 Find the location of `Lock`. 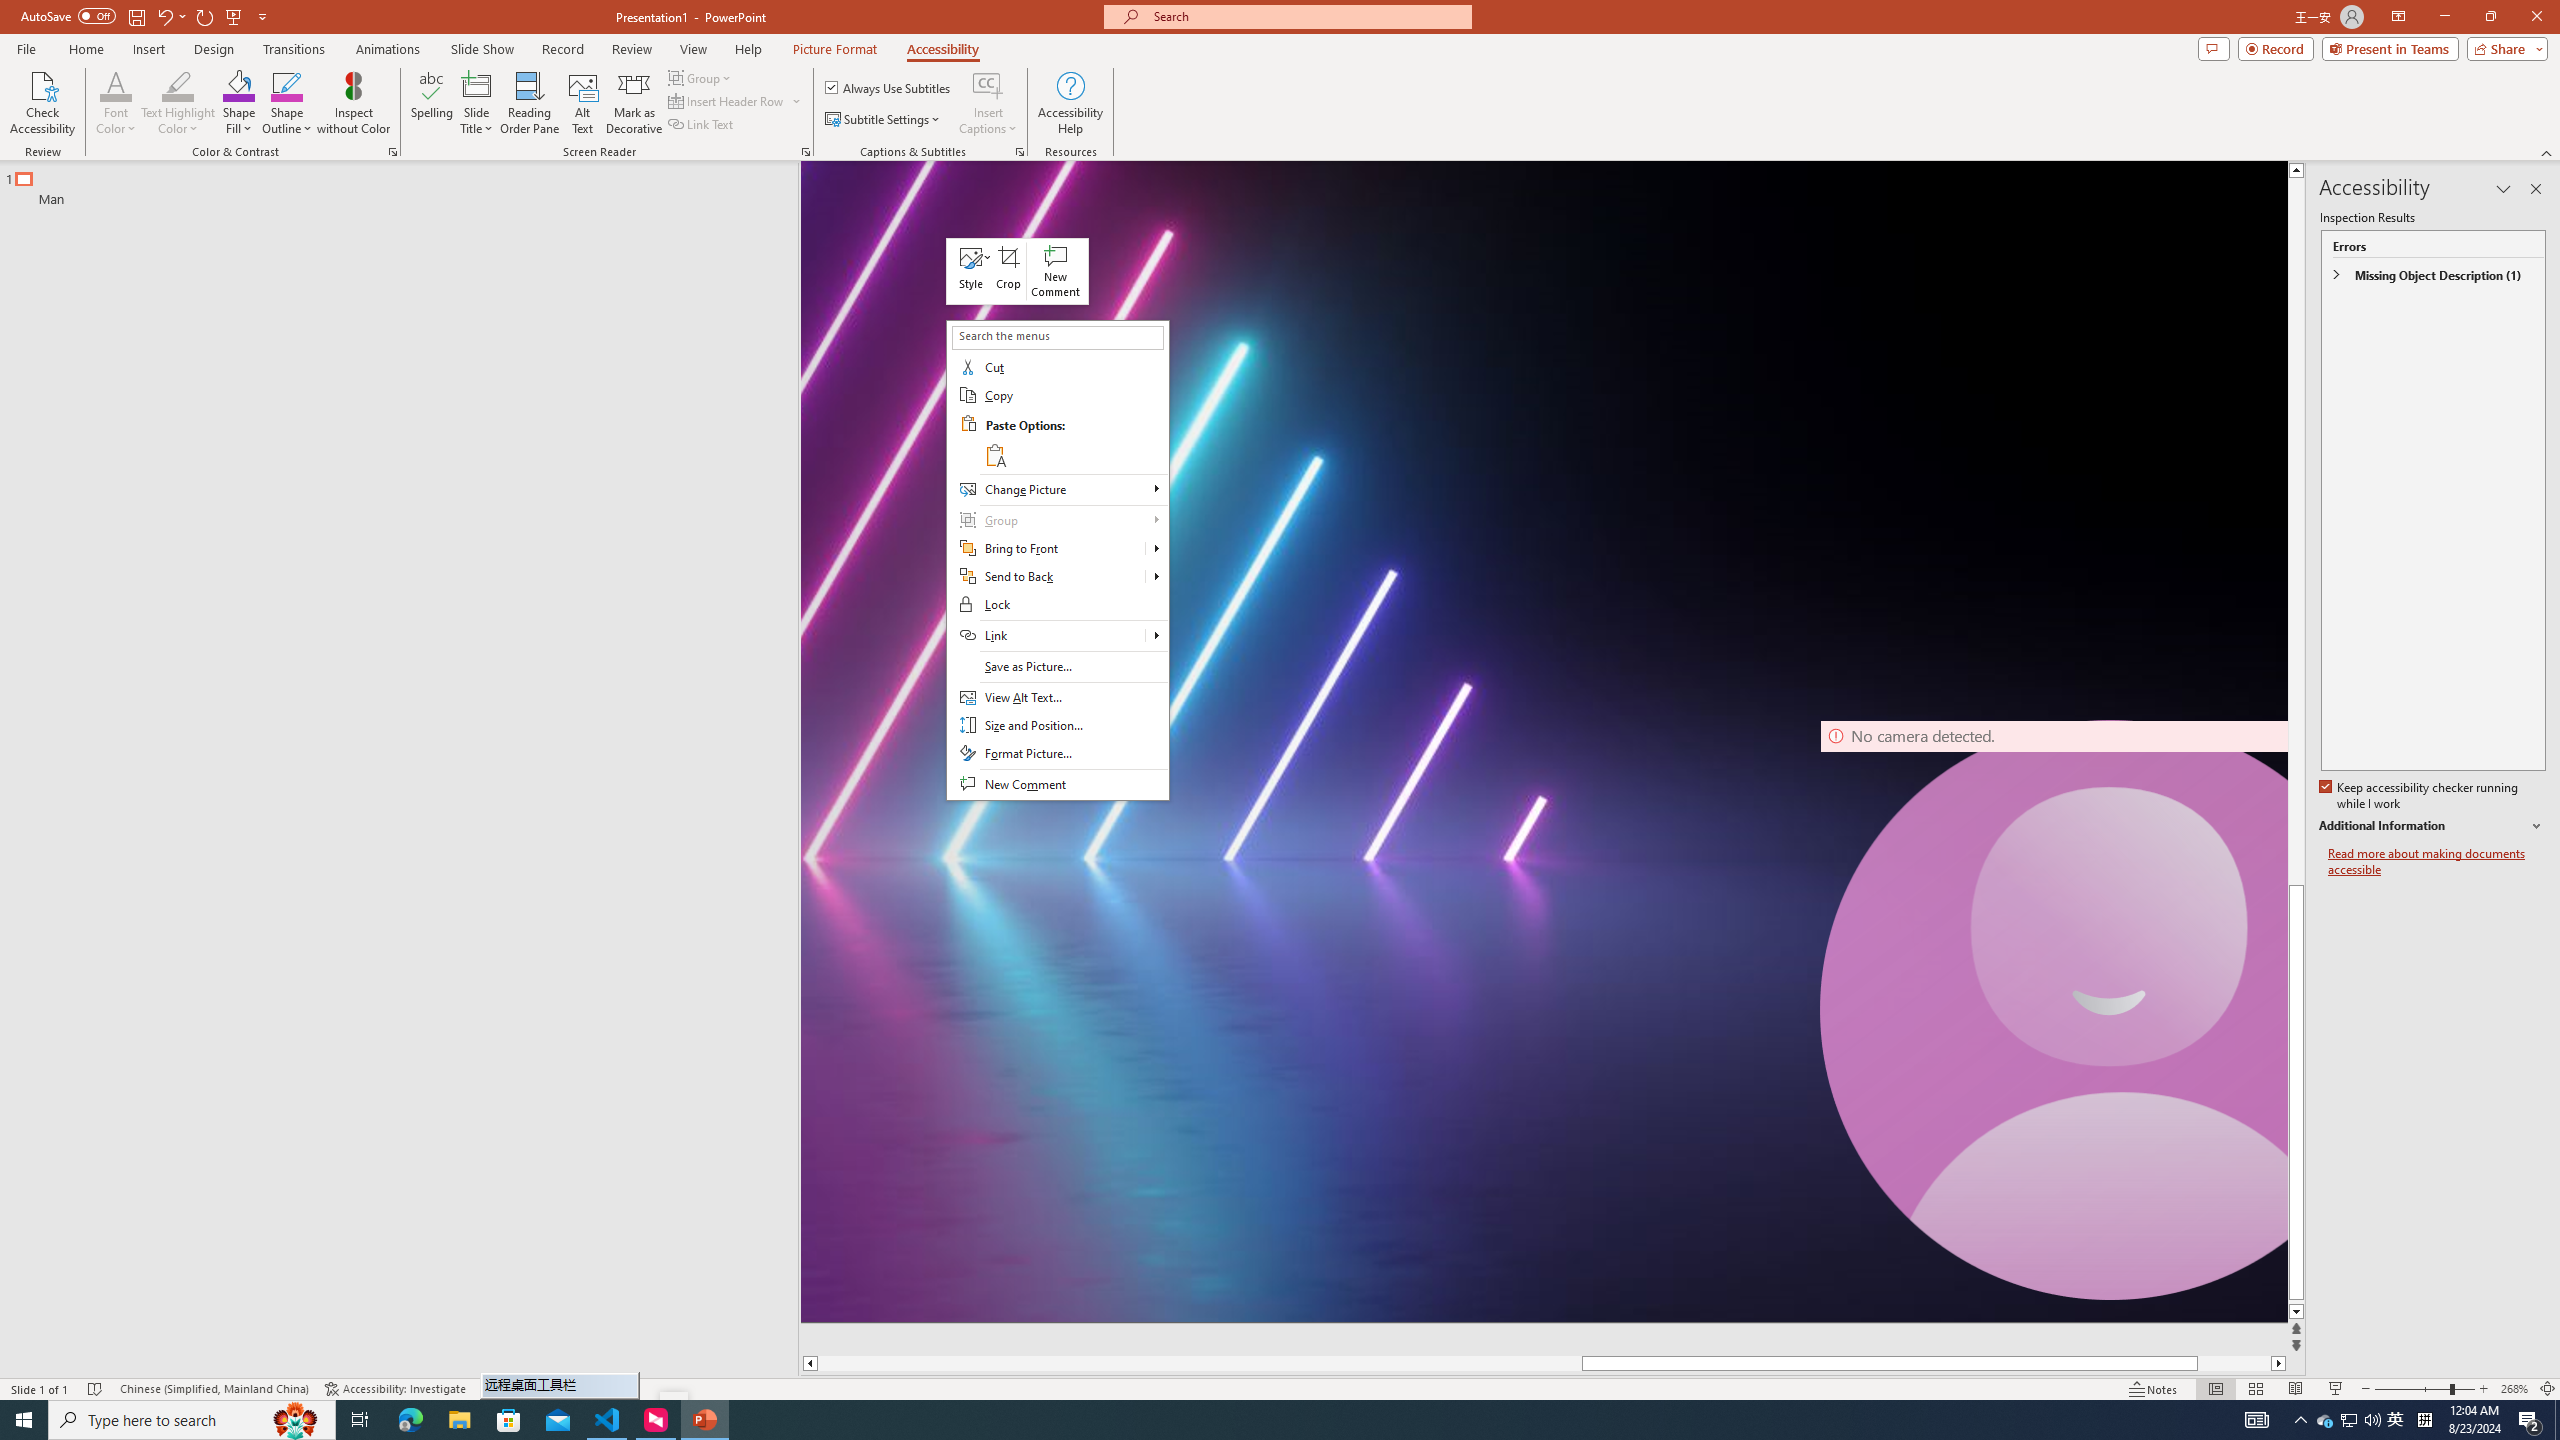

Lock is located at coordinates (1057, 604).